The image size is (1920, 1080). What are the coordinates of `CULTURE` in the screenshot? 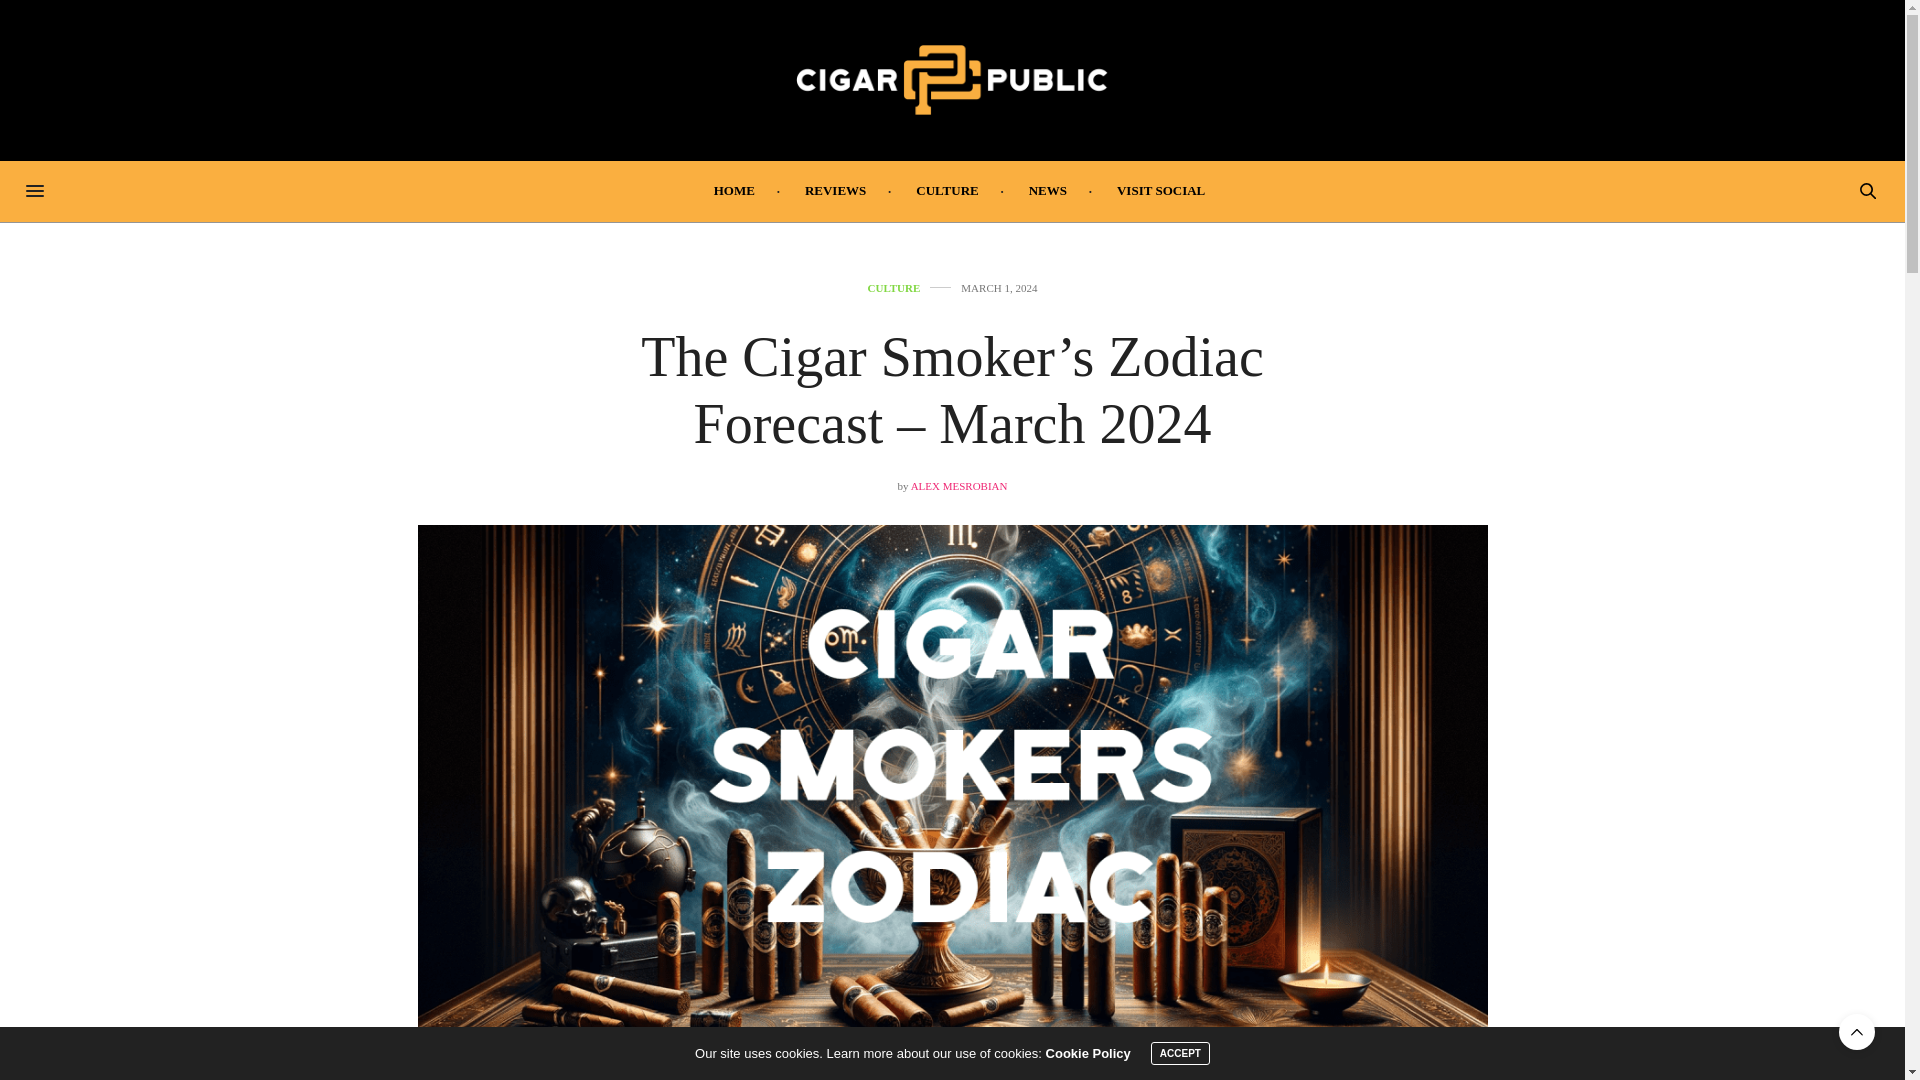 It's located at (947, 190).